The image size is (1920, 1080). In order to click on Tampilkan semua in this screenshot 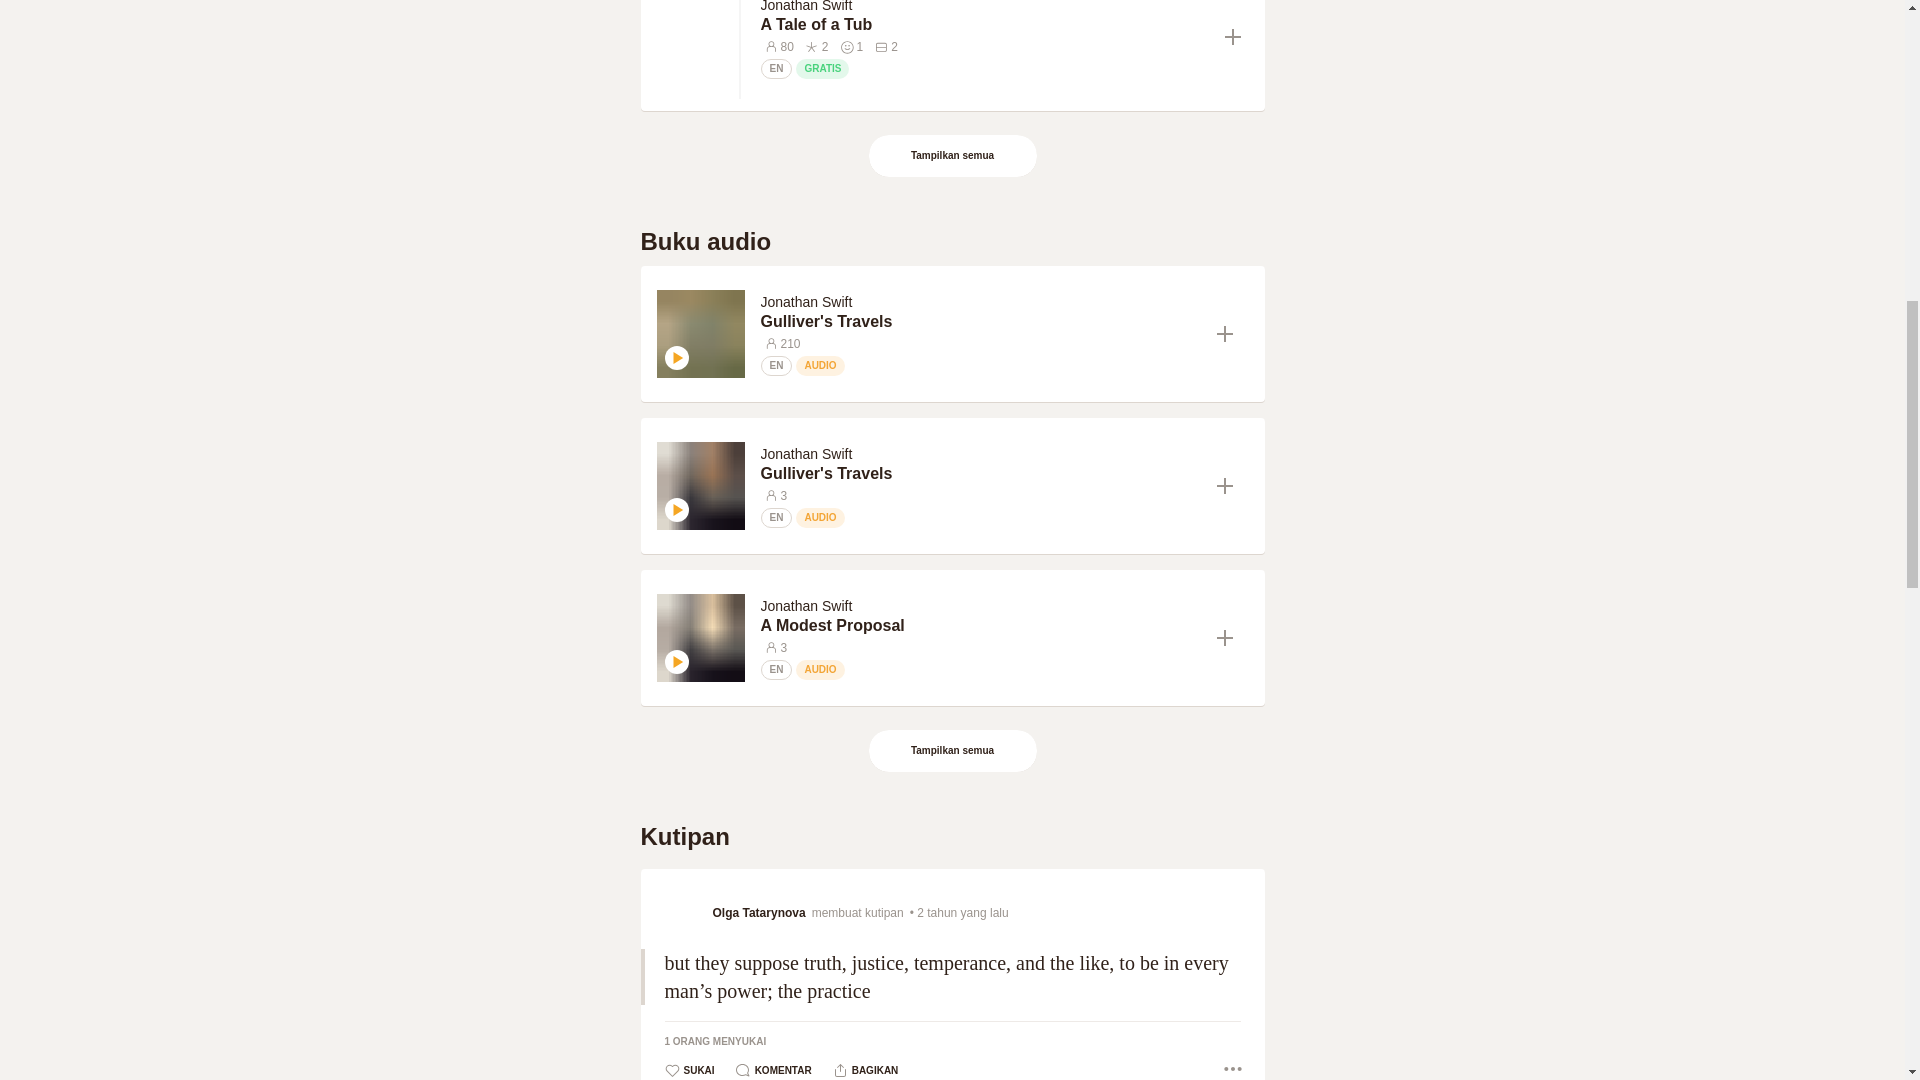, I will do `click(952, 156)`.